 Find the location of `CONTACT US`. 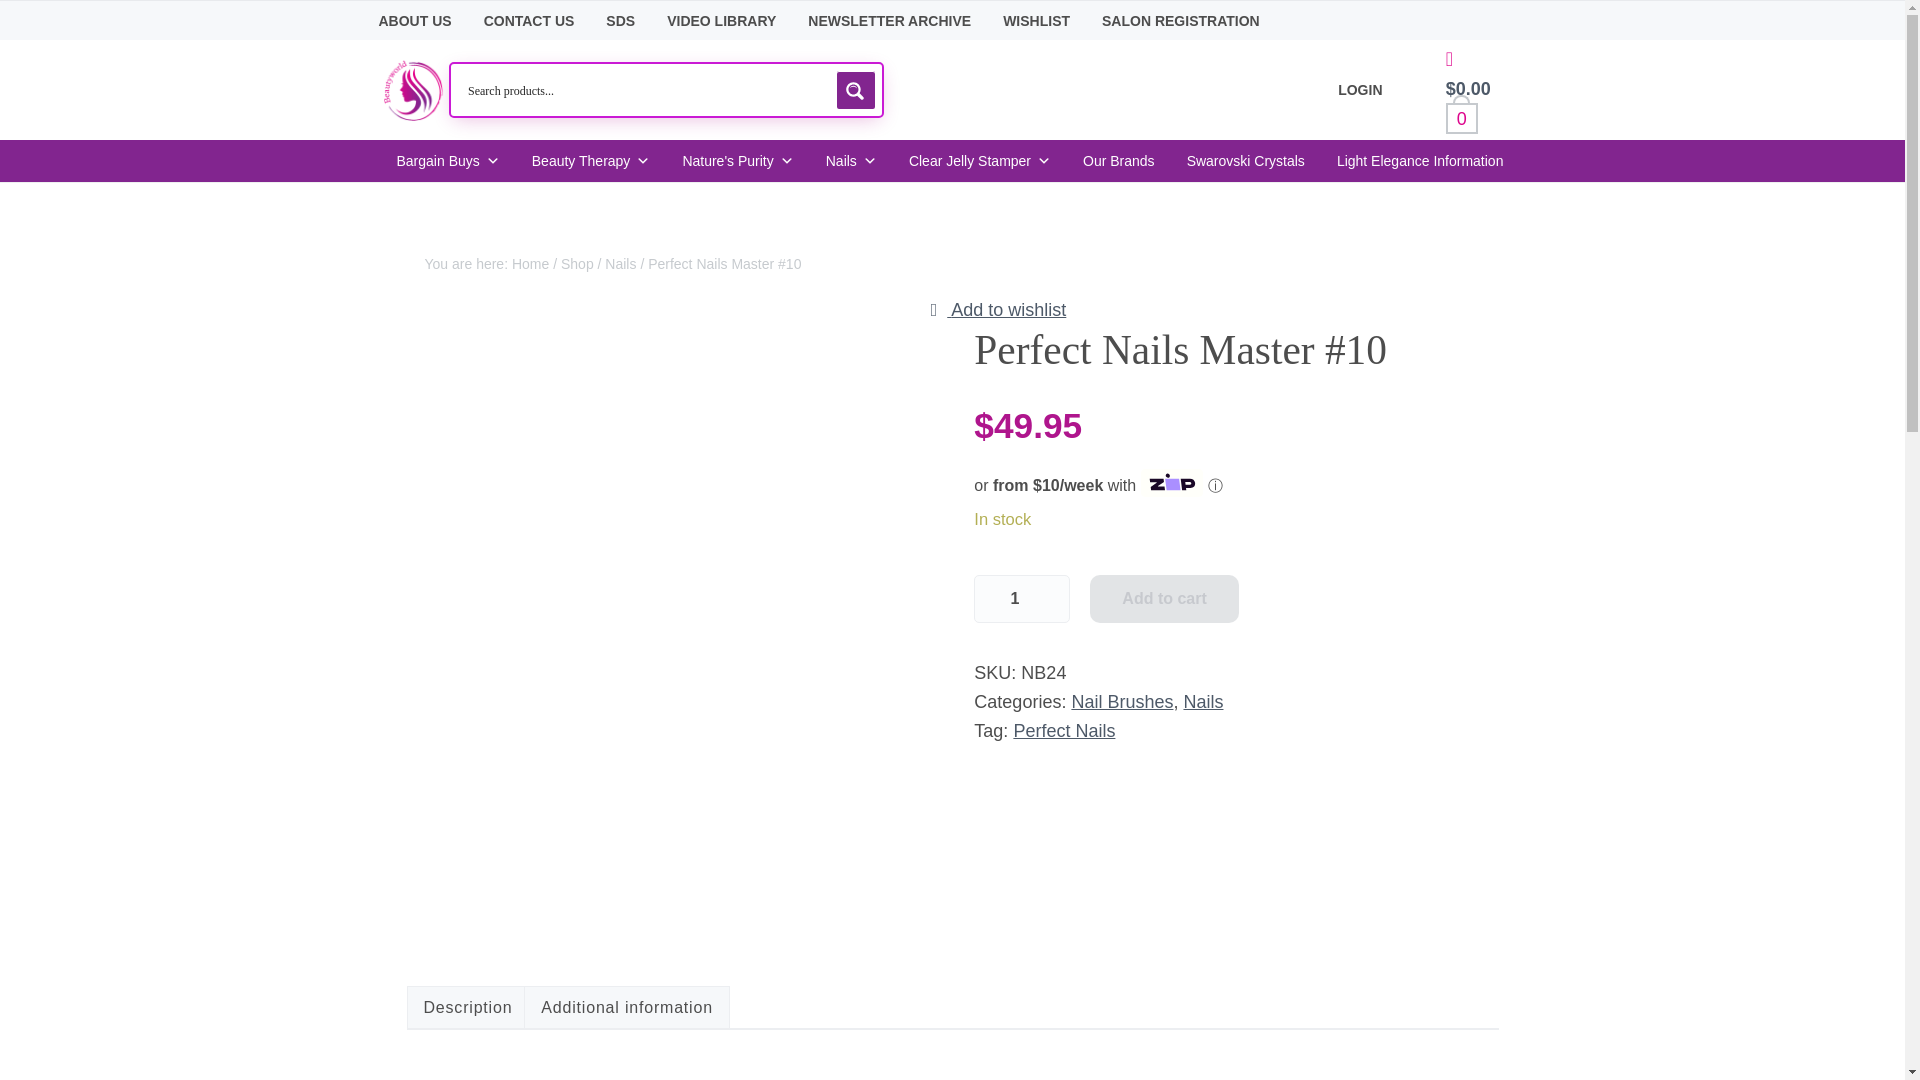

CONTACT US is located at coordinates (528, 21).